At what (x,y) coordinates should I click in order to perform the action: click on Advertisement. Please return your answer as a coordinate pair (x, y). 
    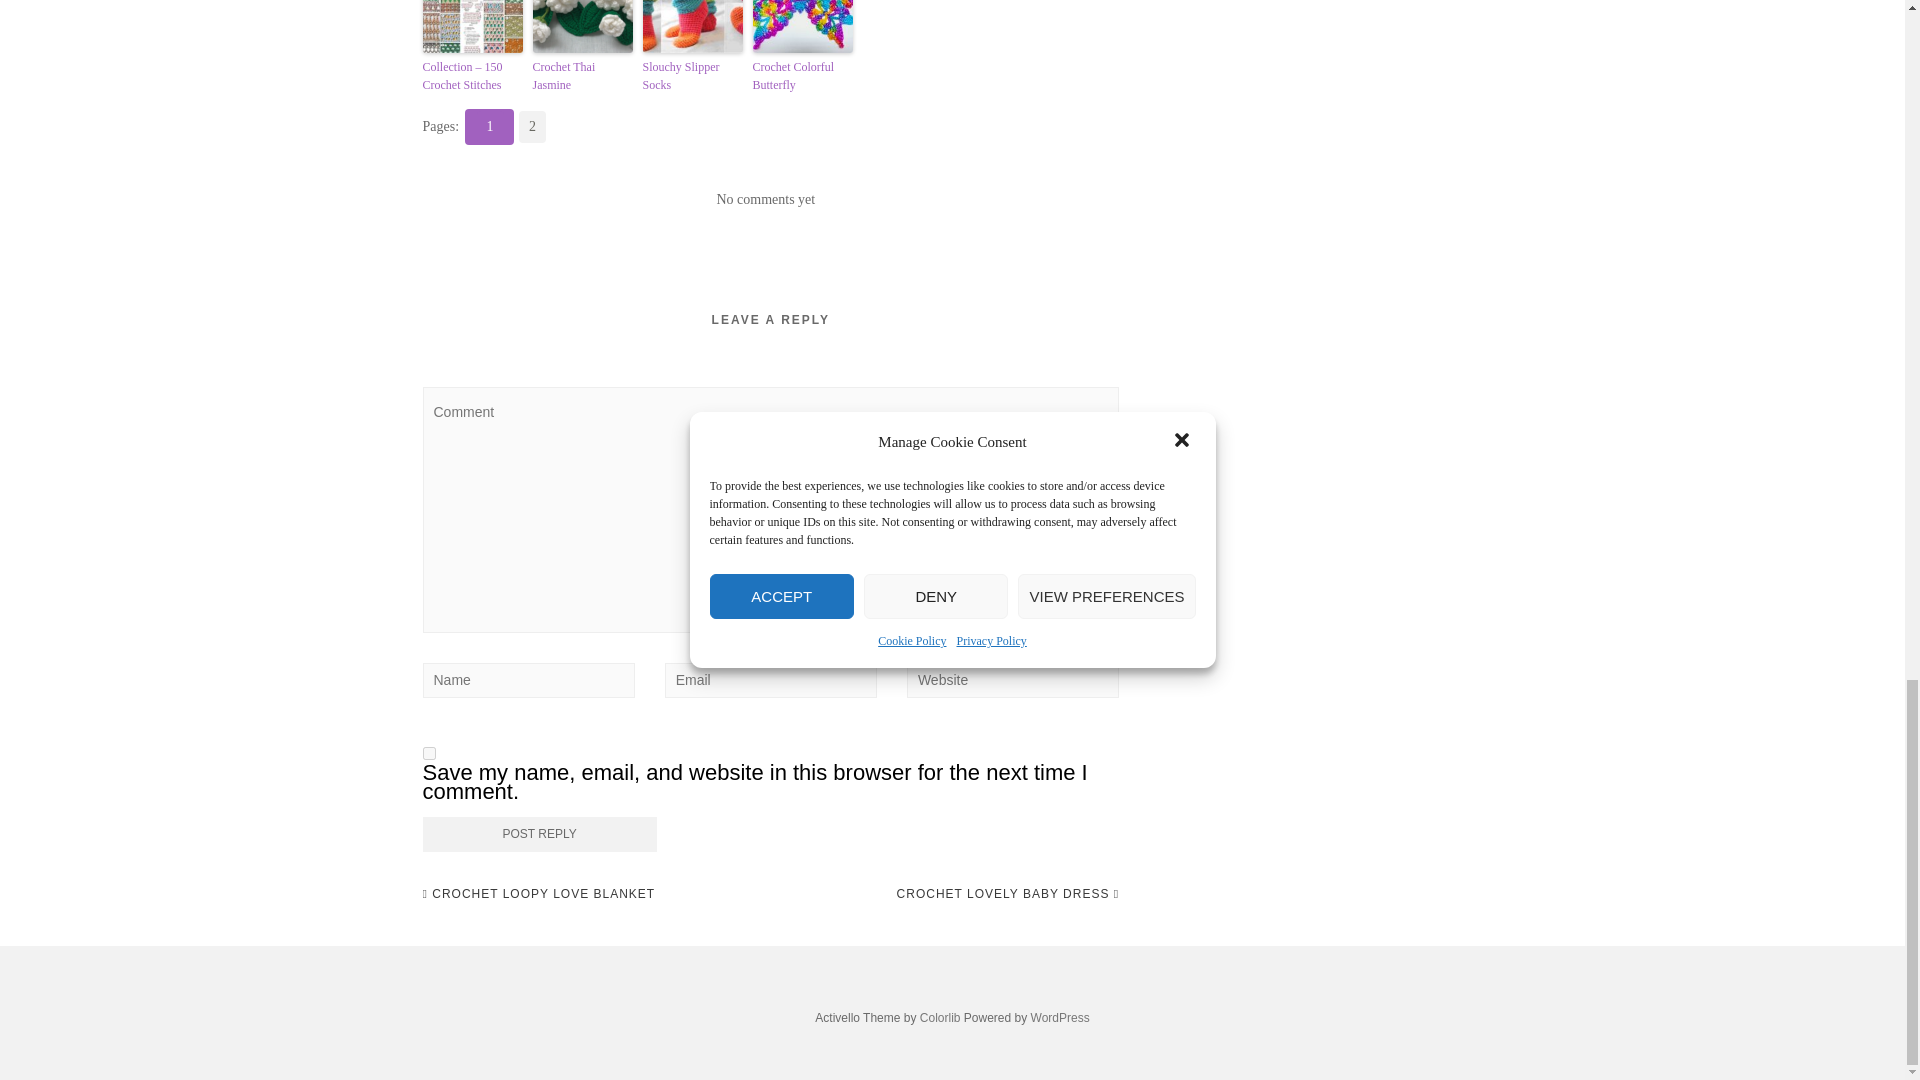
    Looking at the image, I should click on (1315, 39).